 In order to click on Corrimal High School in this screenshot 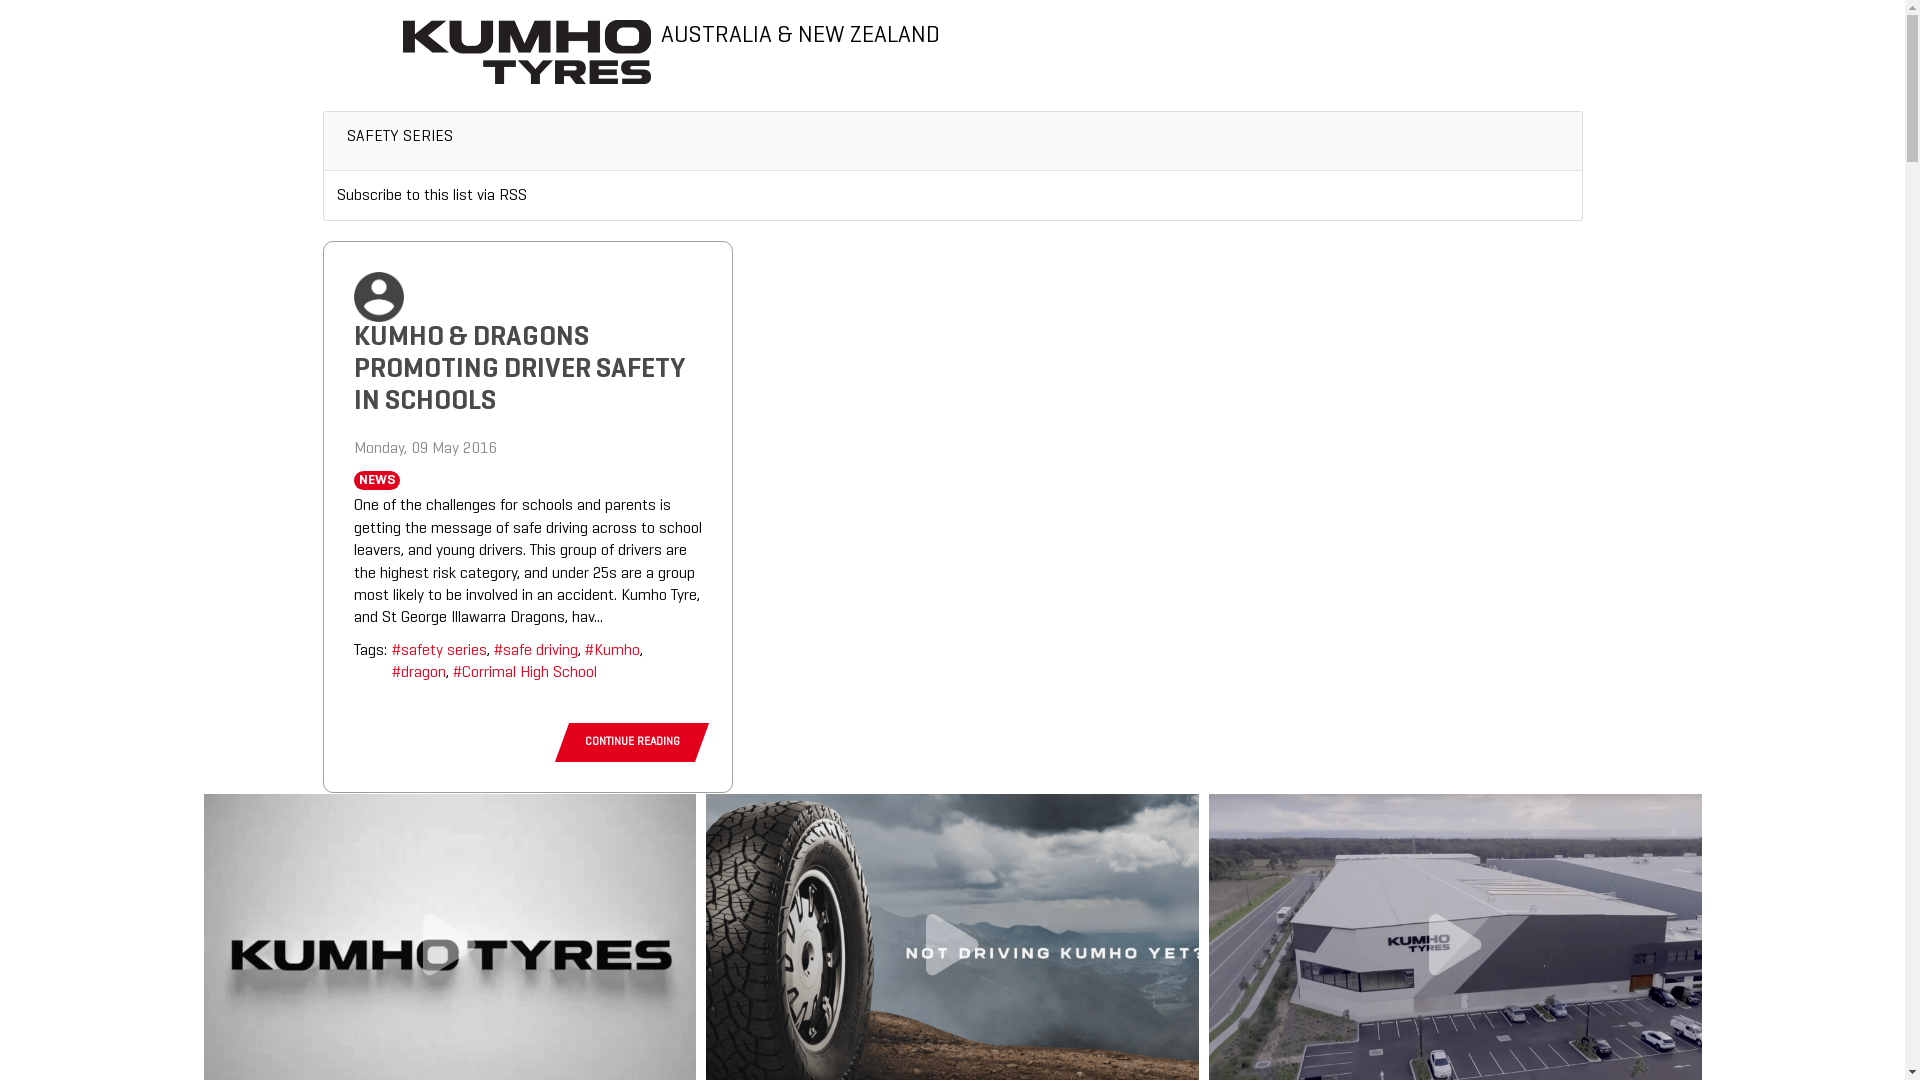, I will do `click(524, 673)`.